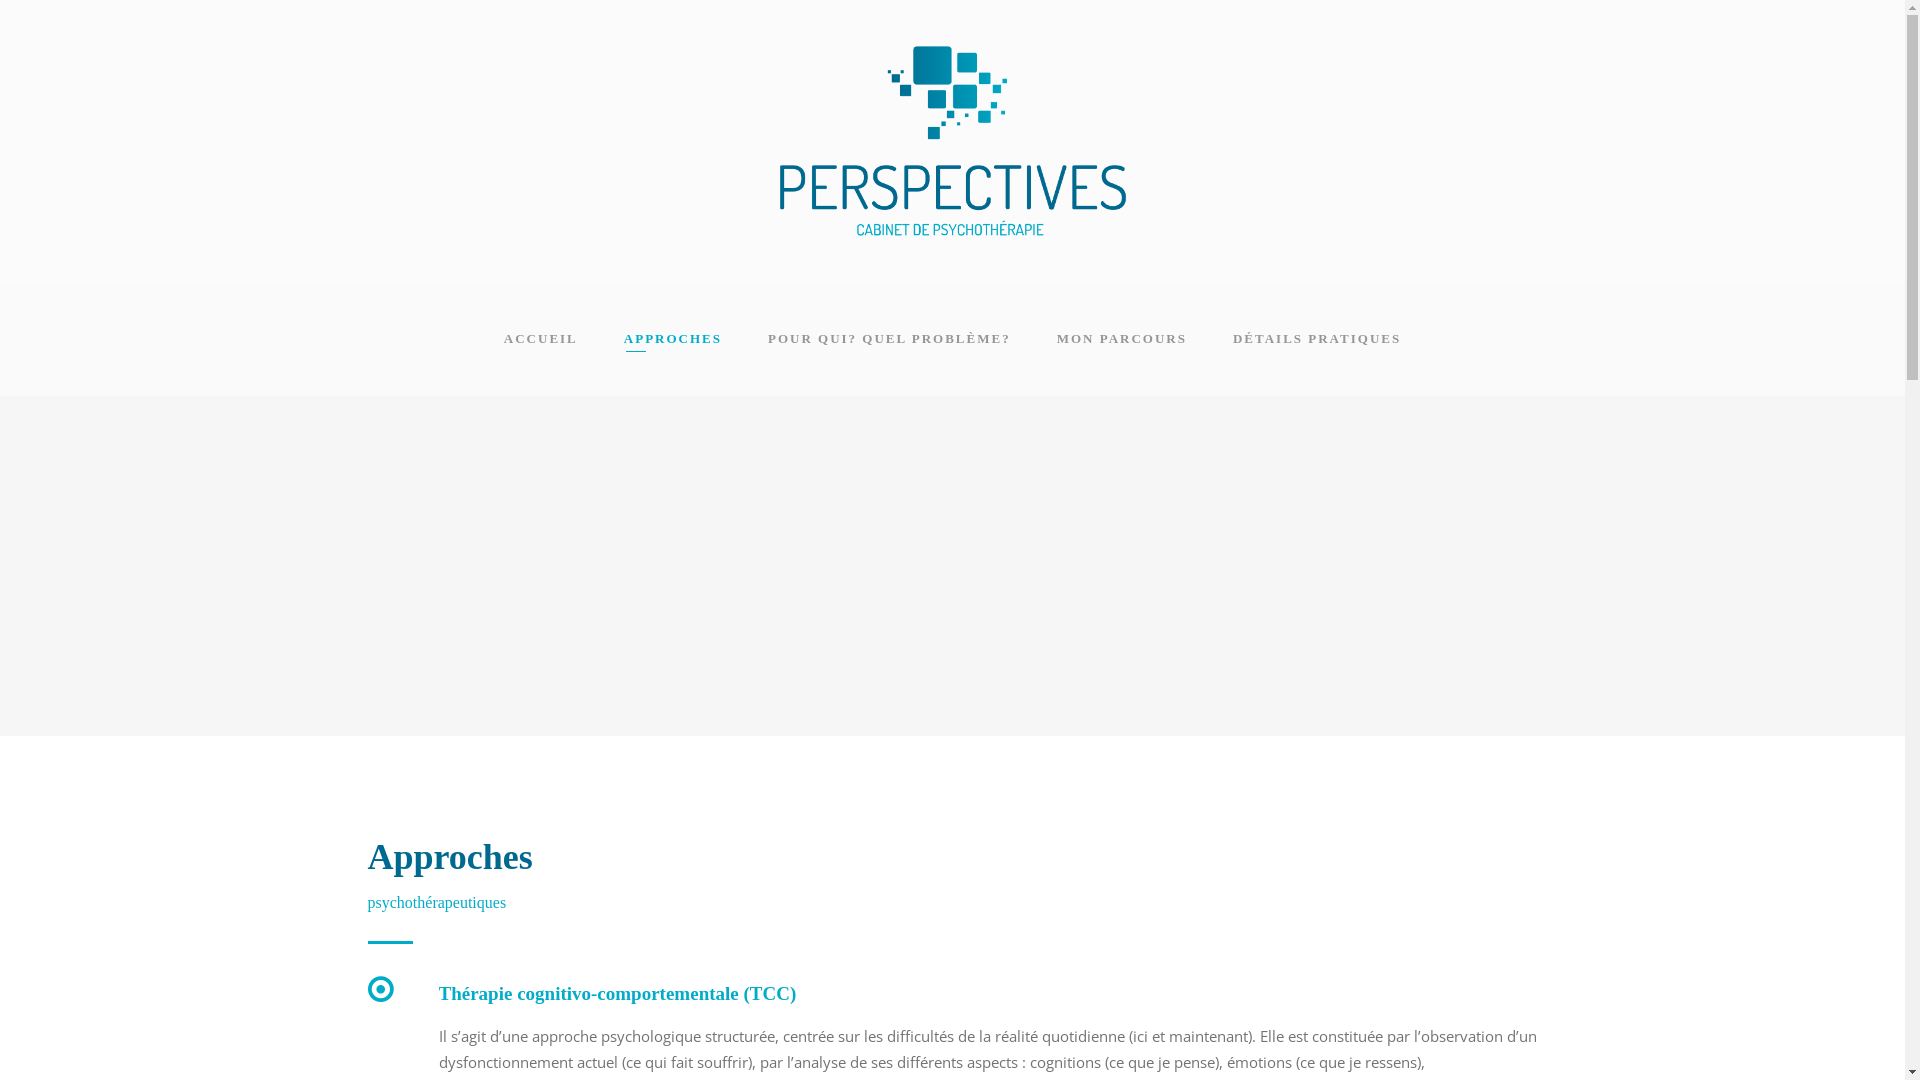 The height and width of the screenshot is (1080, 1920). Describe the element at coordinates (673, 339) in the screenshot. I see `APPROCHES` at that location.